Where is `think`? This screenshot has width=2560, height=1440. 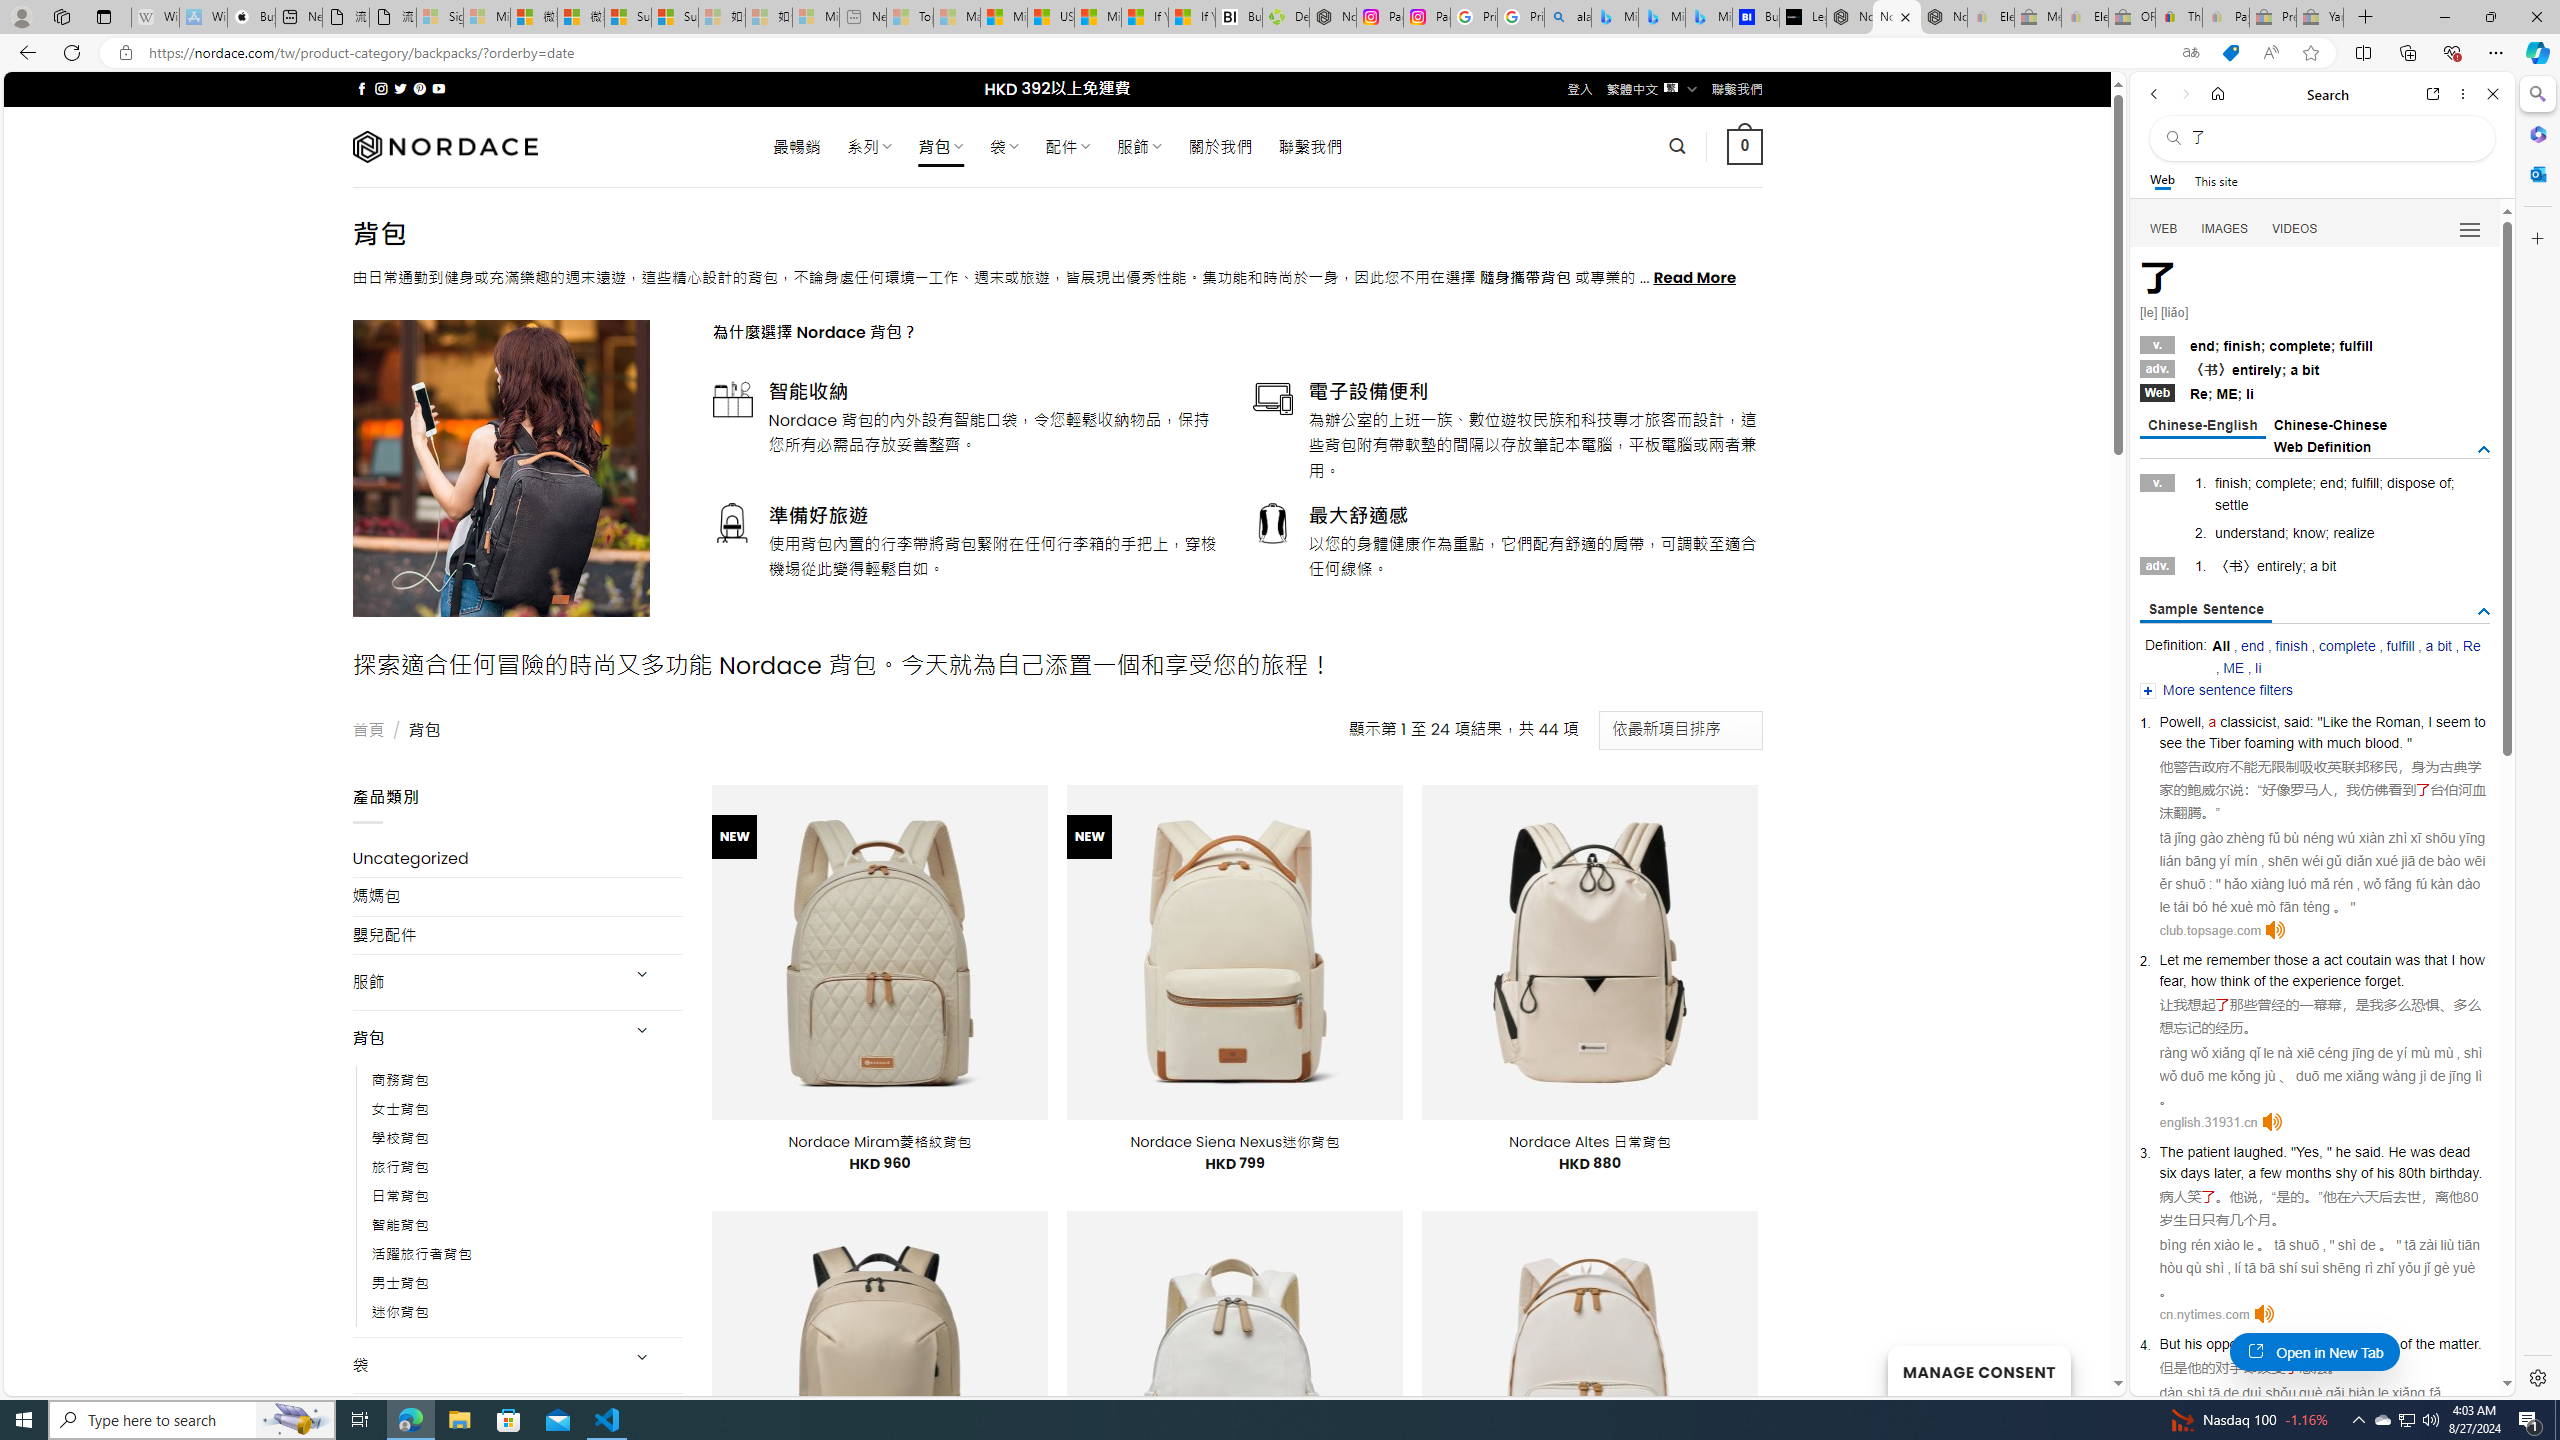
think is located at coordinates (2342, 1344).